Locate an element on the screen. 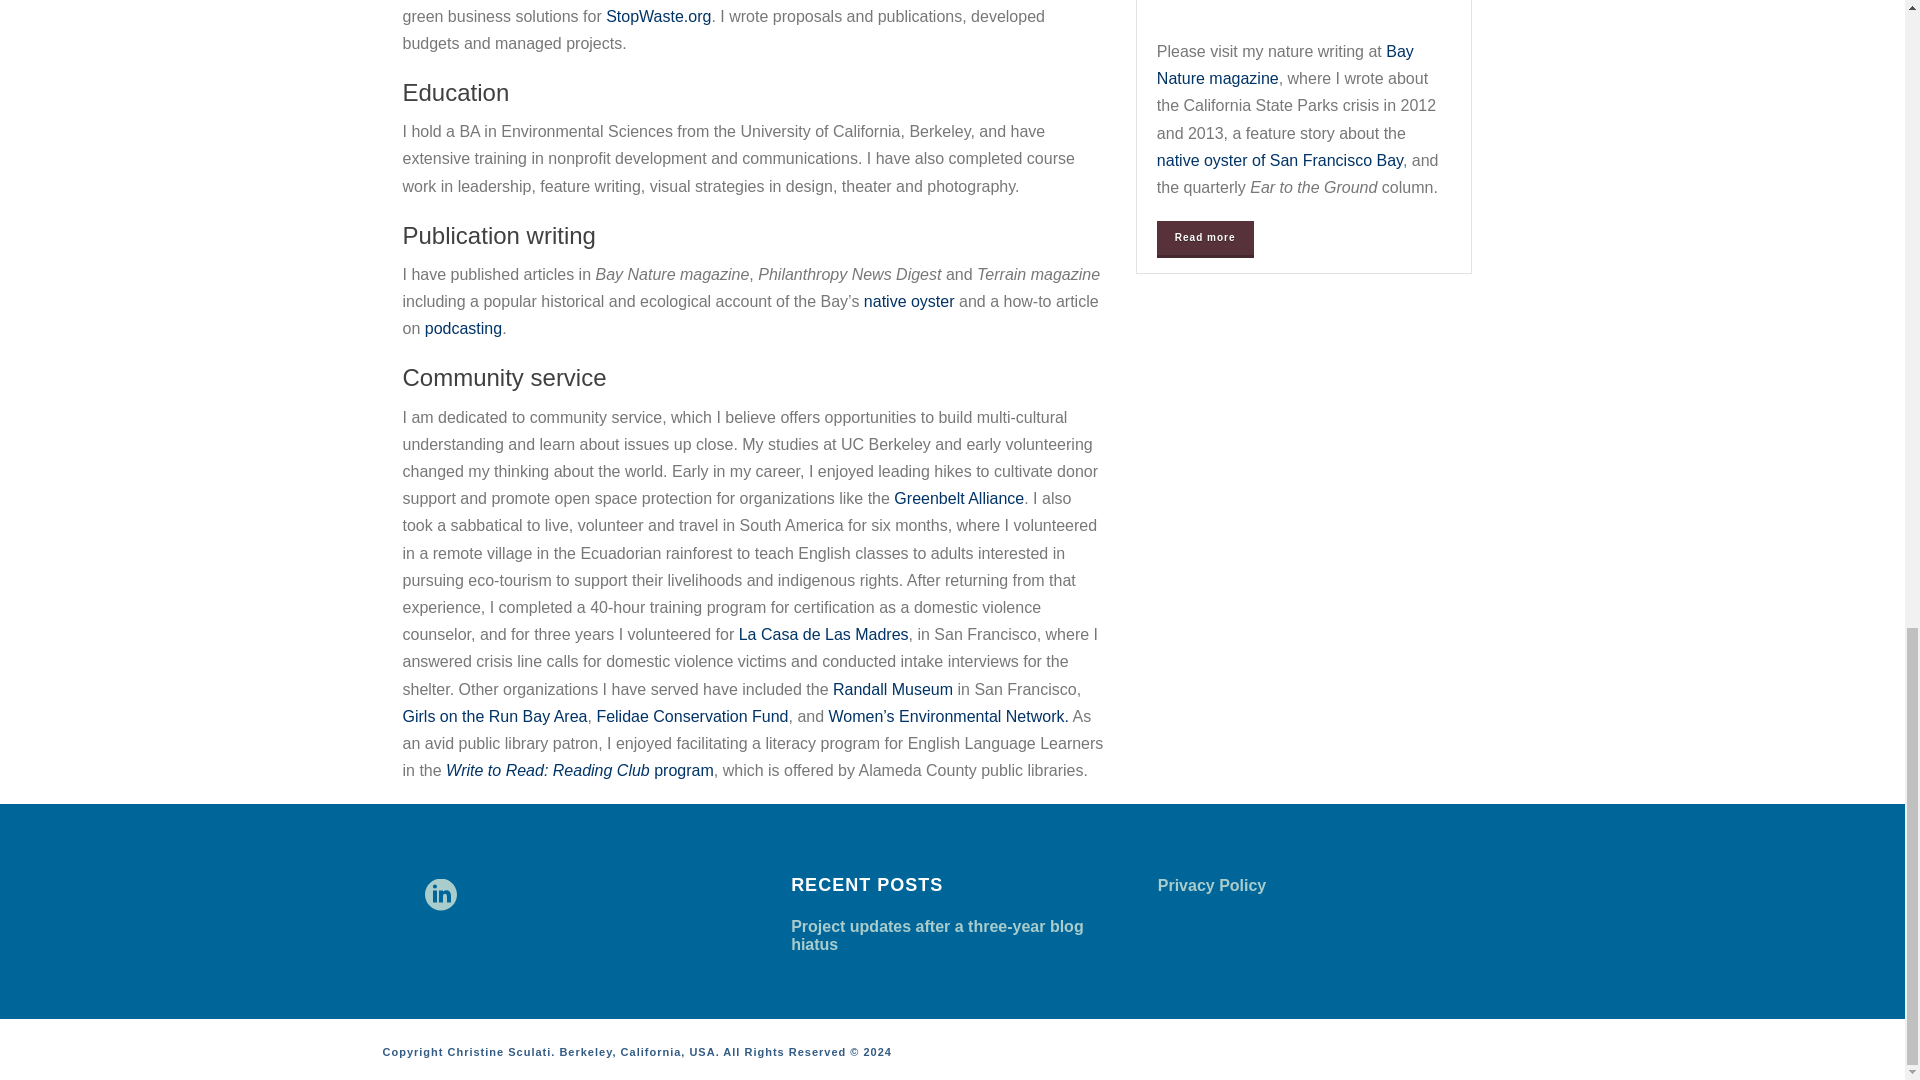  La Casa de Las Madres is located at coordinates (824, 634).